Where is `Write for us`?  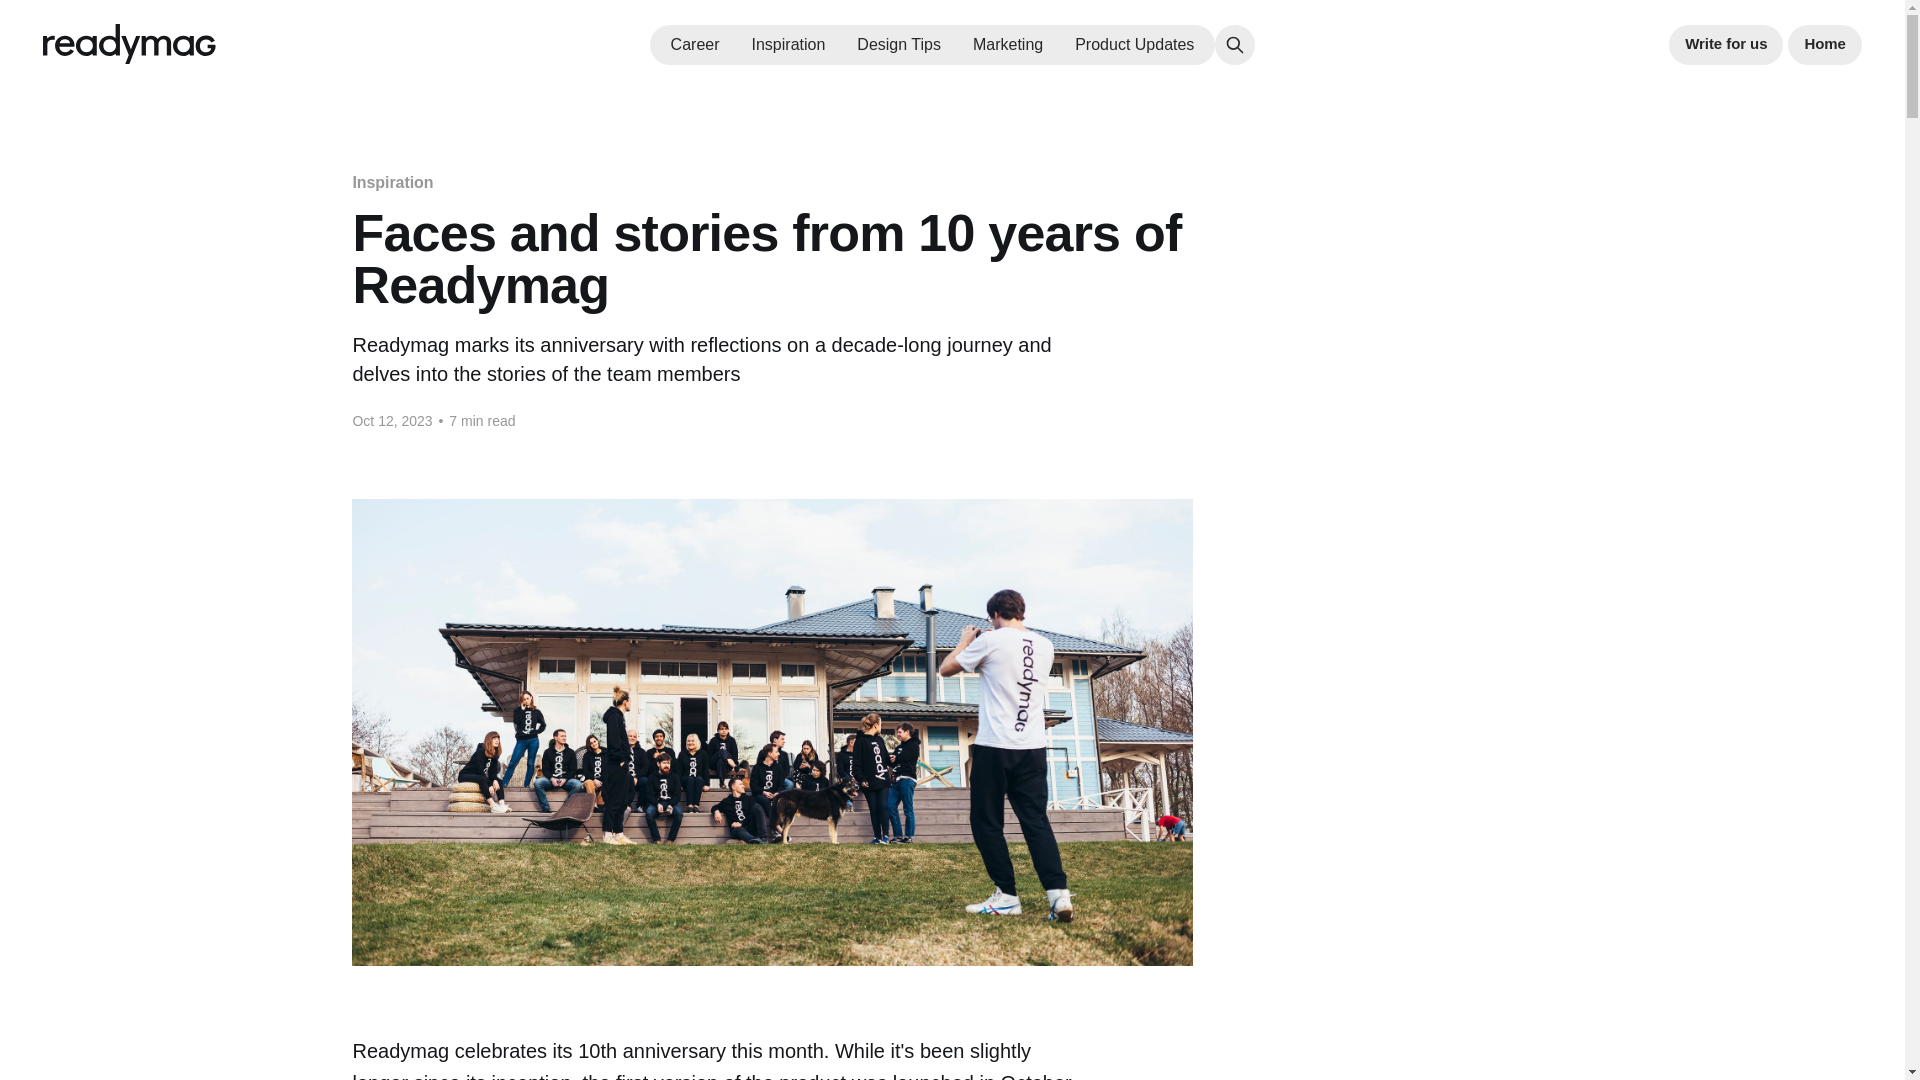
Write for us is located at coordinates (1726, 43).